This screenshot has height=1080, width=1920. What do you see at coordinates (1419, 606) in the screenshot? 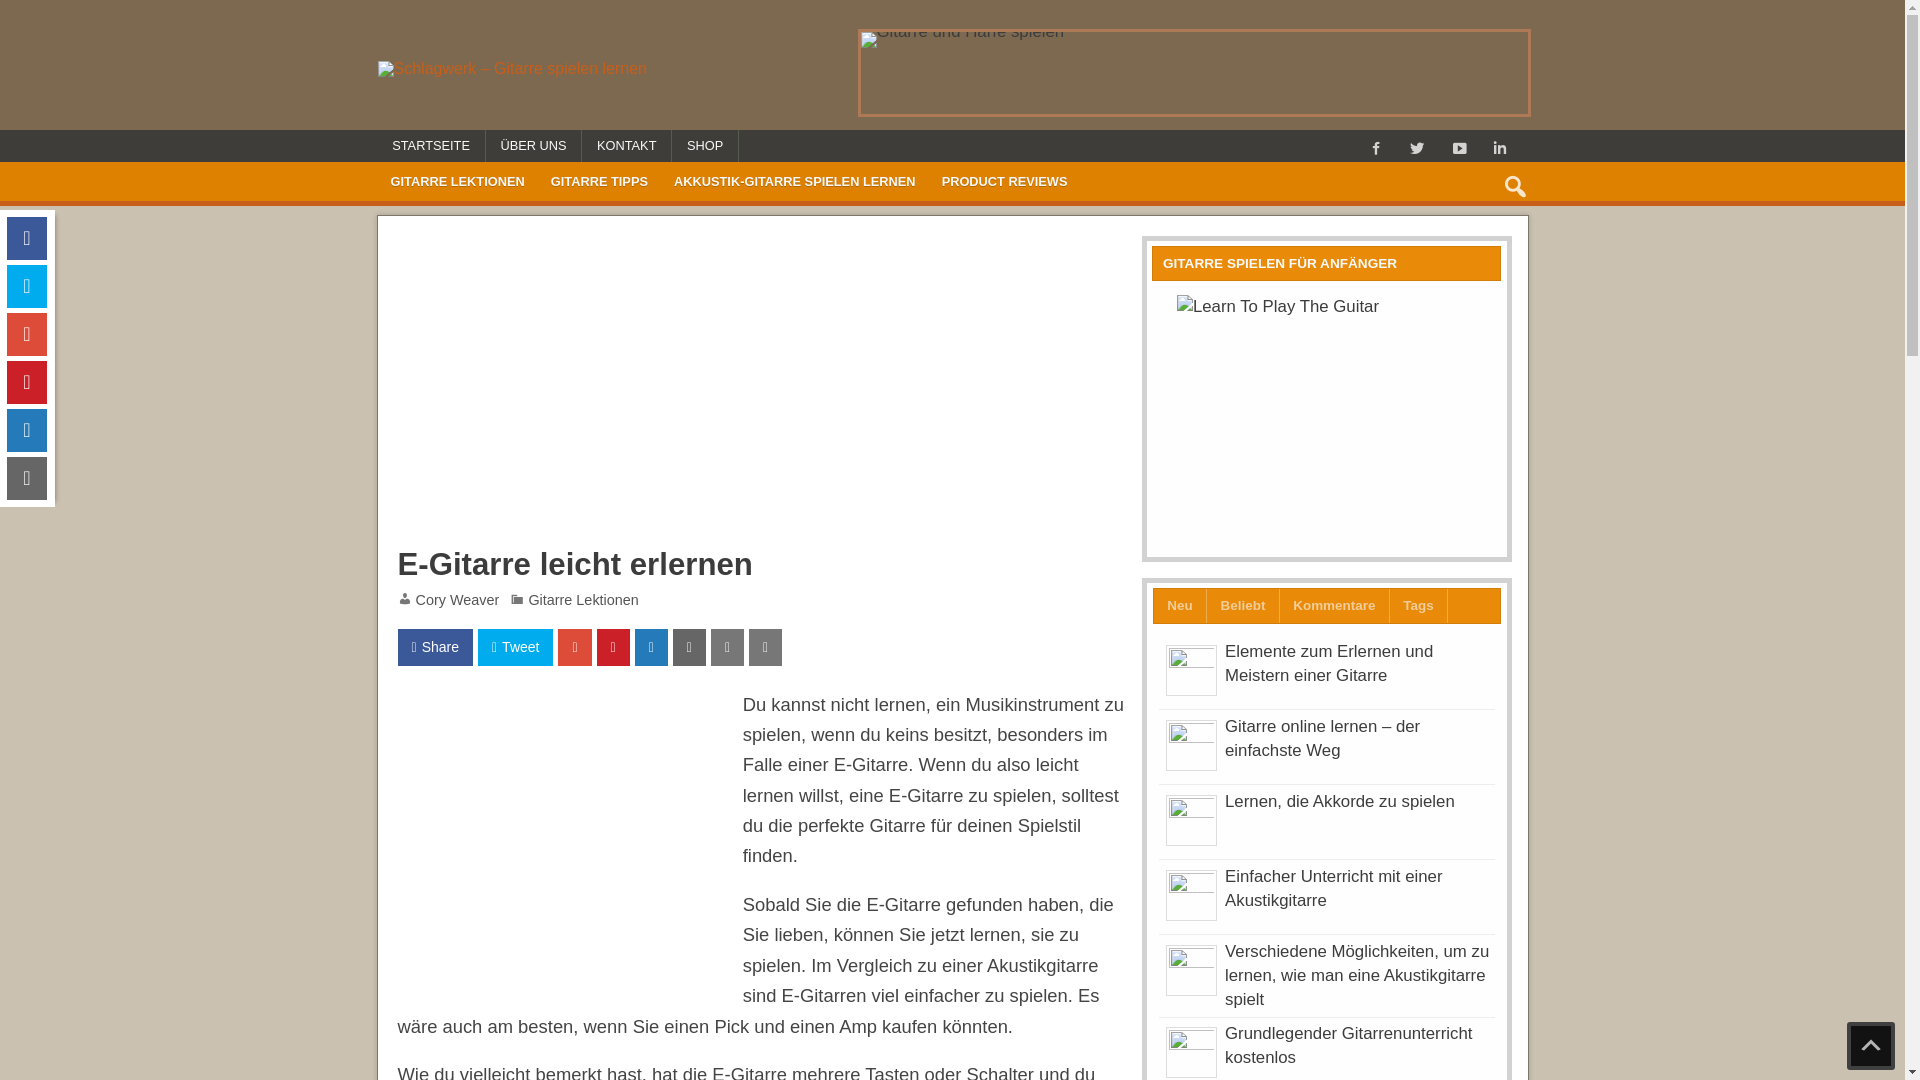
I see `Tags` at bounding box center [1419, 606].